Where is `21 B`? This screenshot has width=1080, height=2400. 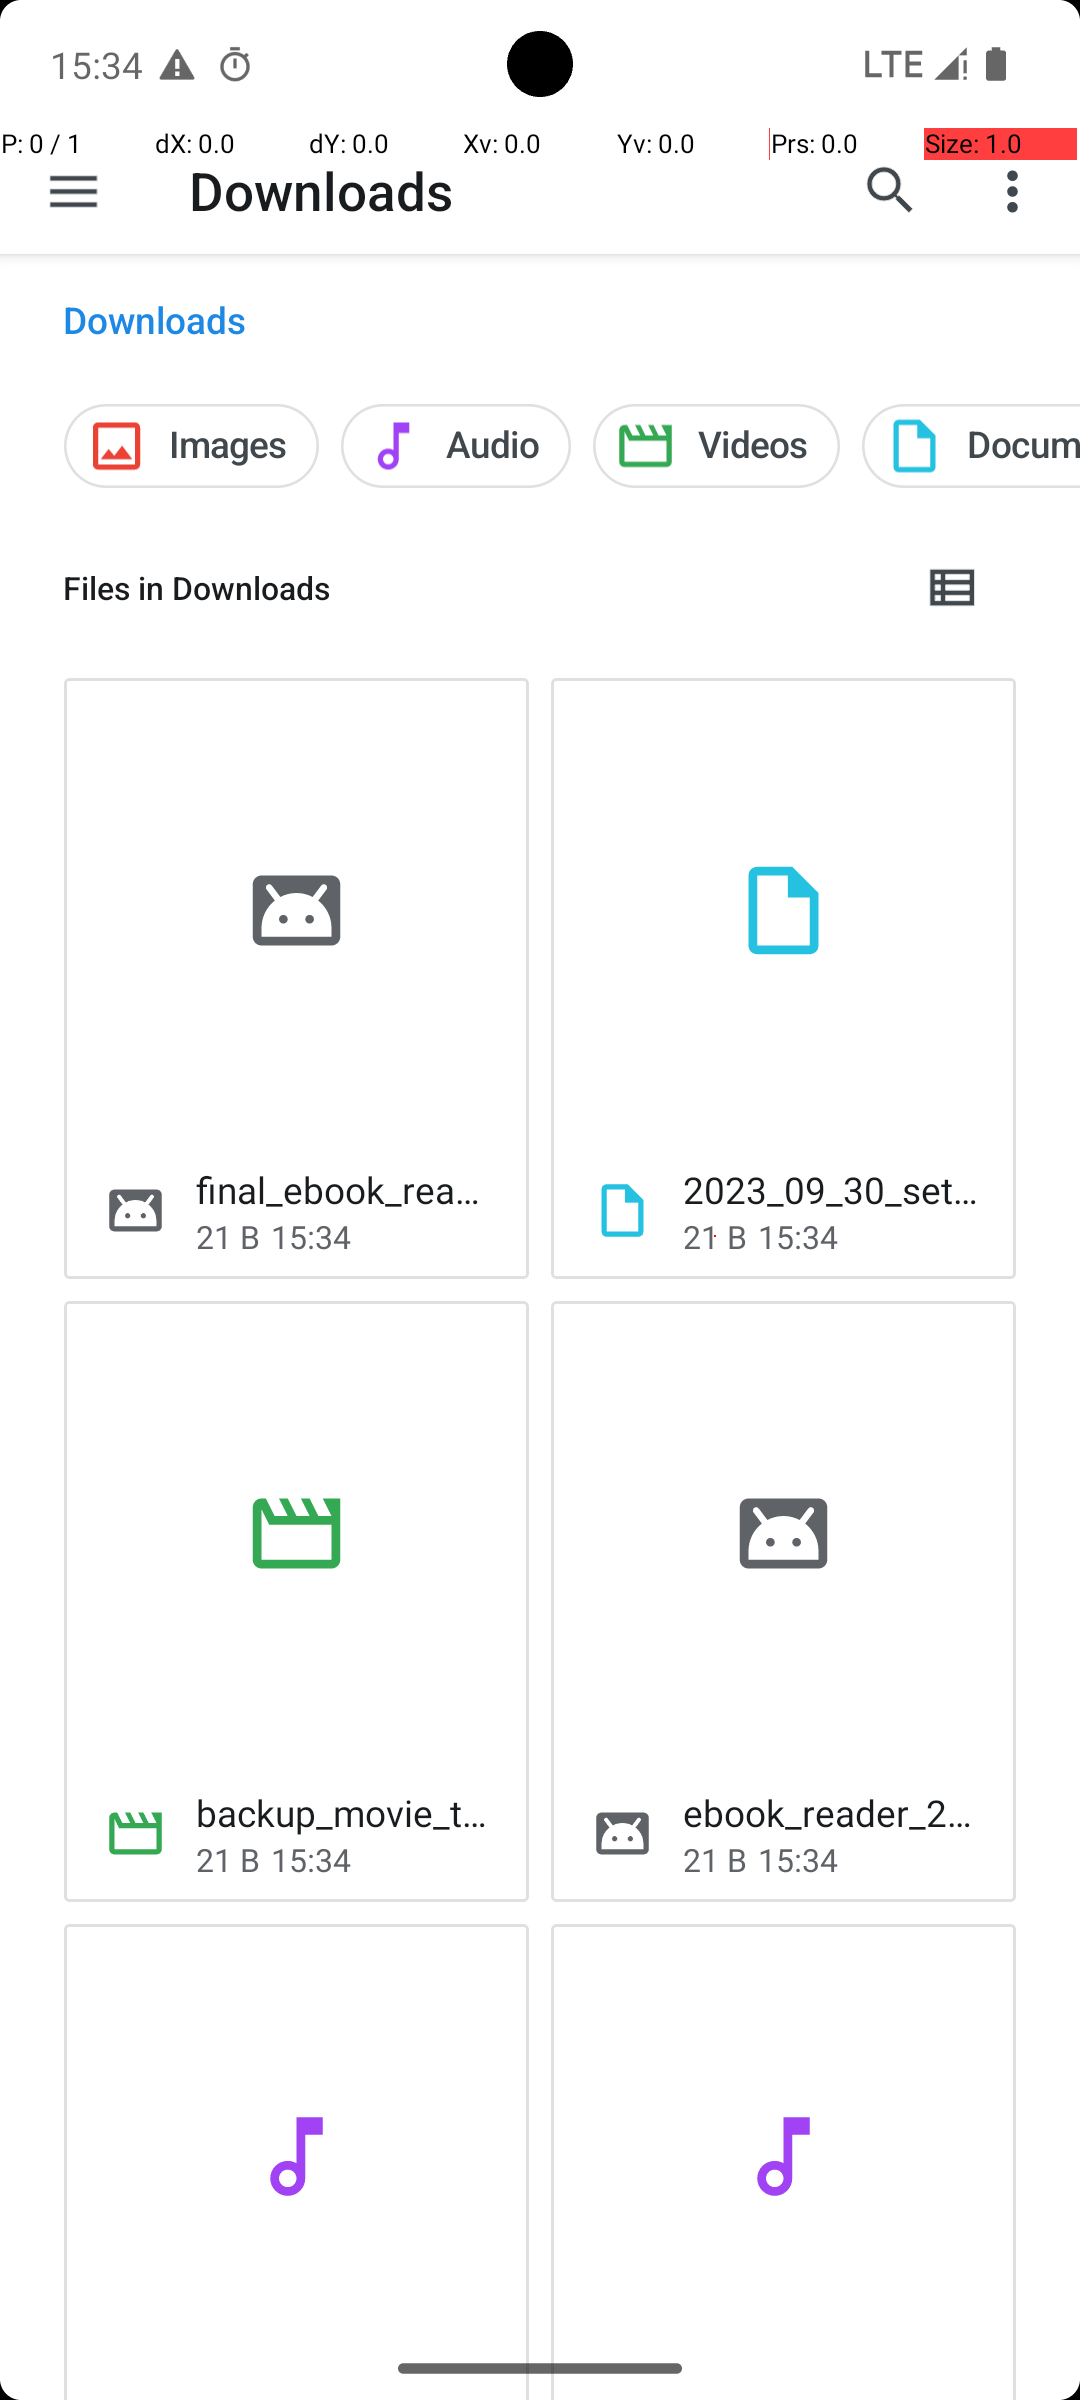 21 B is located at coordinates (228, 1236).